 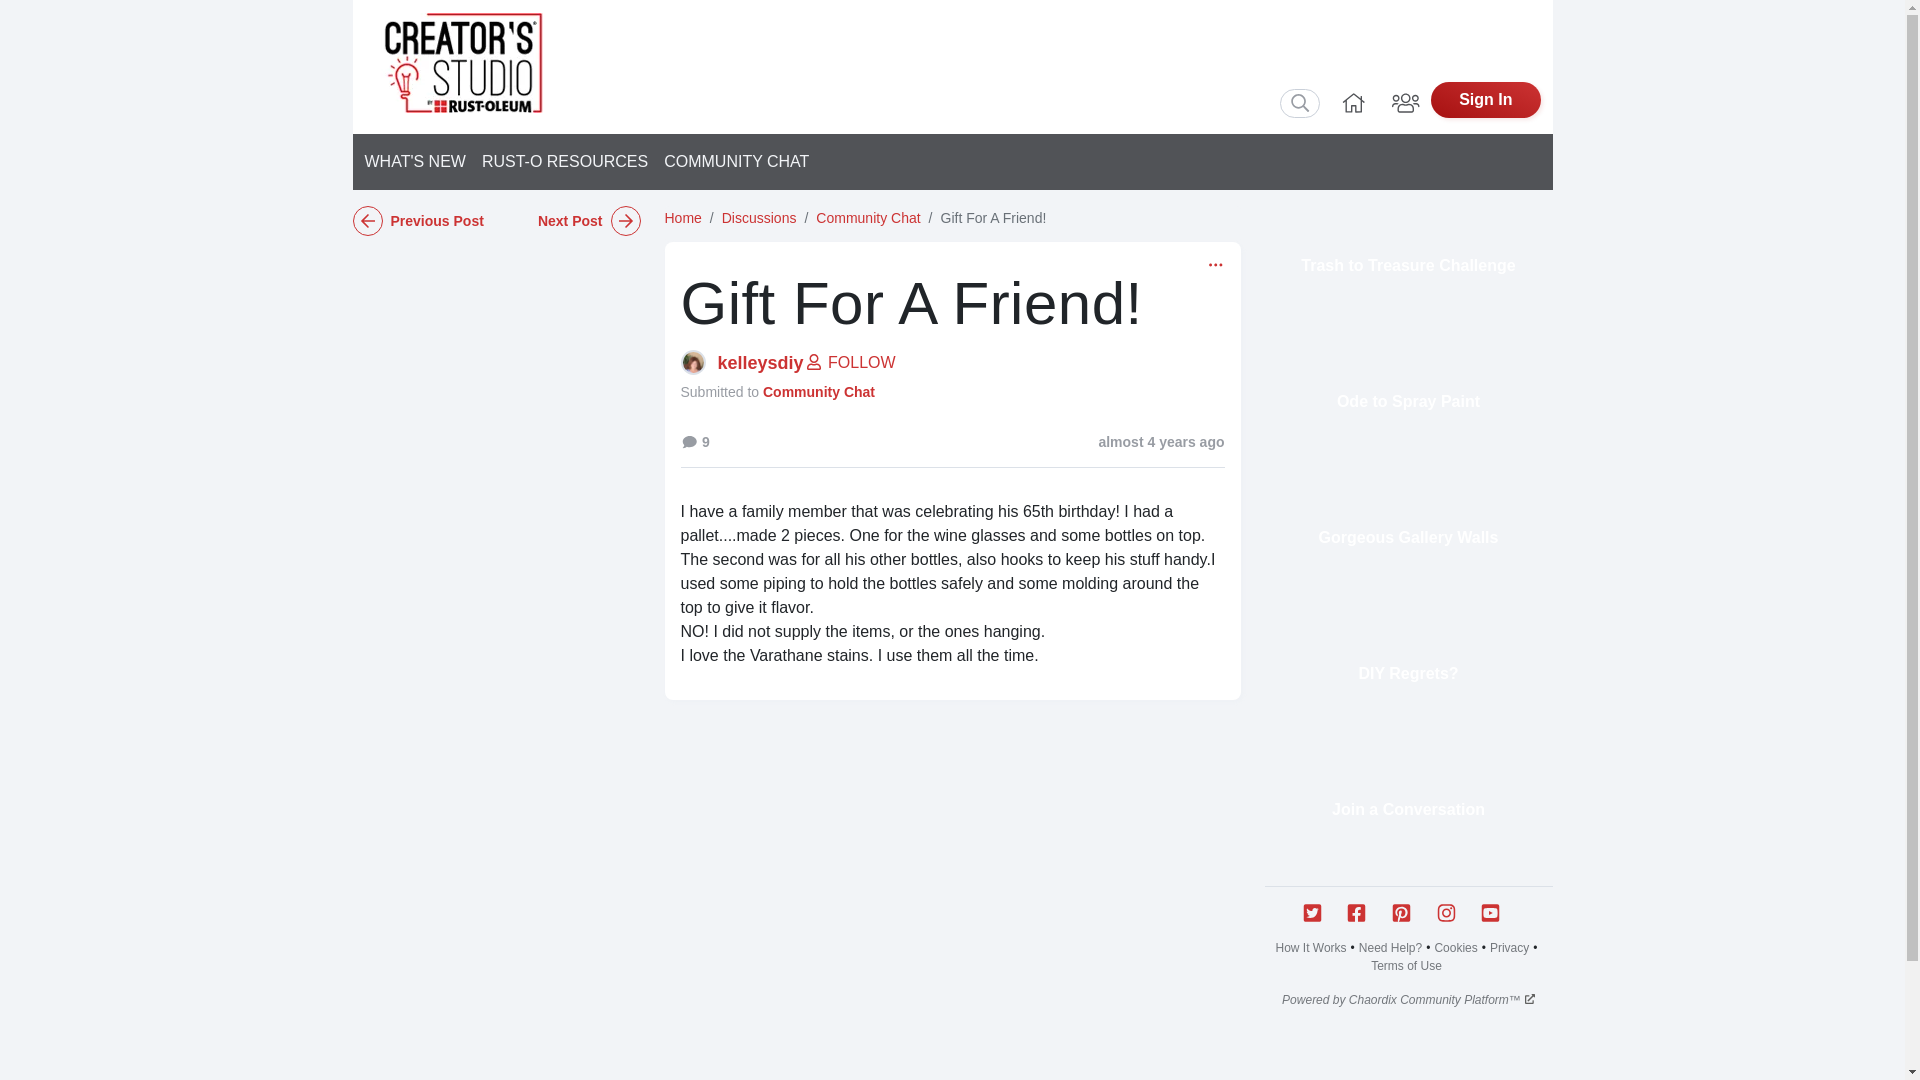 I want to click on Pinterest, so click(x=1408, y=912).